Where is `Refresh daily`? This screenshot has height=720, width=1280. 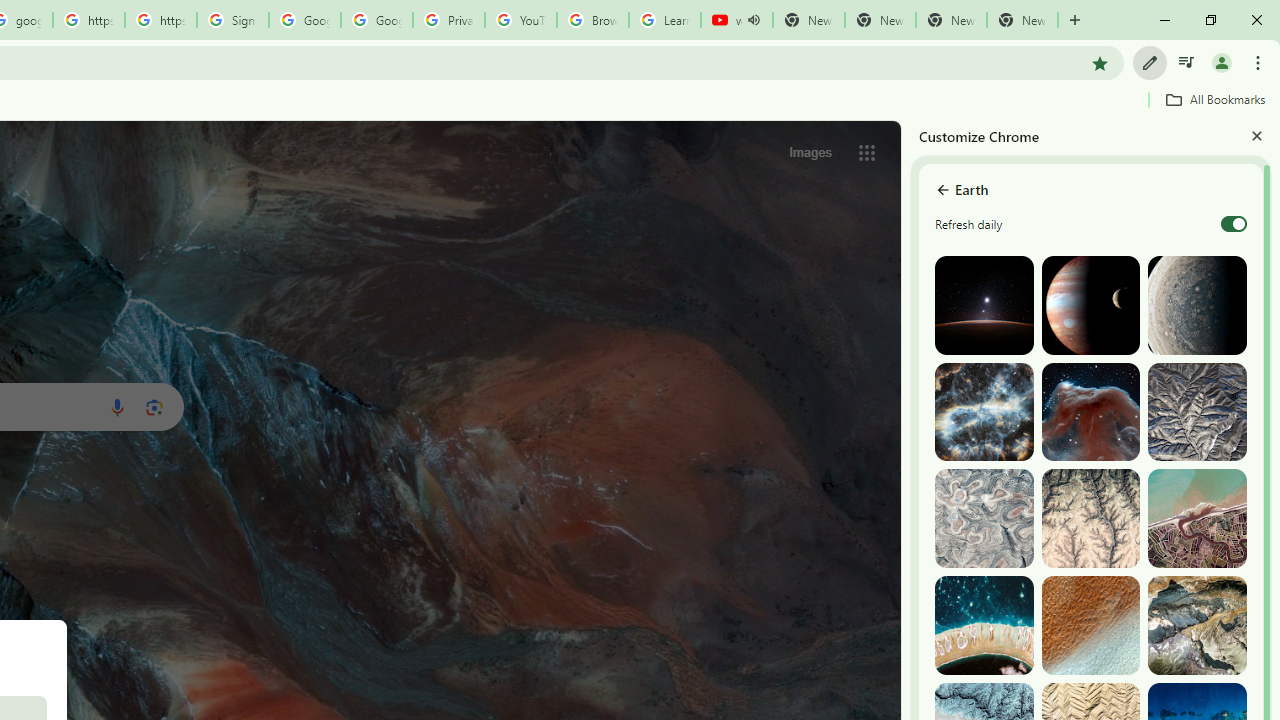
Refresh daily is located at coordinates (1234, 224).